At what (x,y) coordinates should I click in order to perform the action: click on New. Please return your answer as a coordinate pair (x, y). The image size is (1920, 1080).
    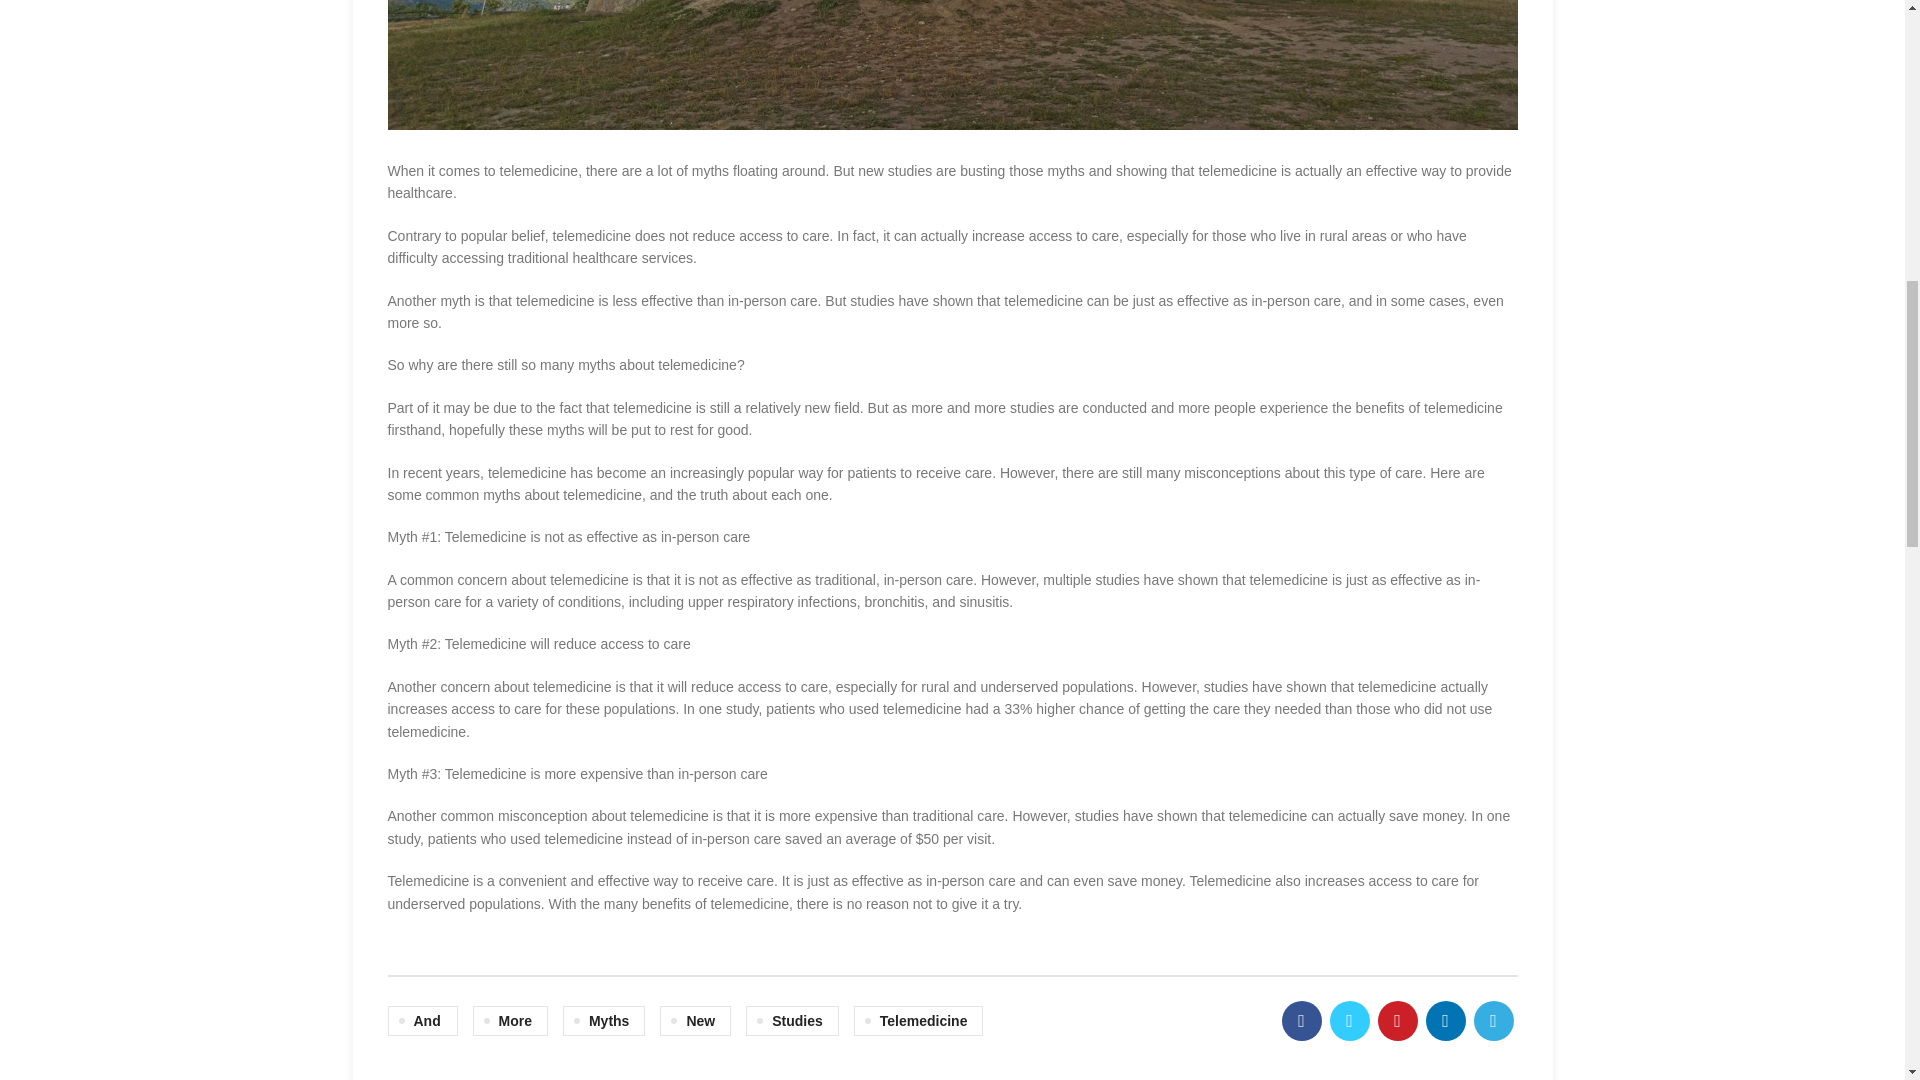
    Looking at the image, I should click on (696, 1020).